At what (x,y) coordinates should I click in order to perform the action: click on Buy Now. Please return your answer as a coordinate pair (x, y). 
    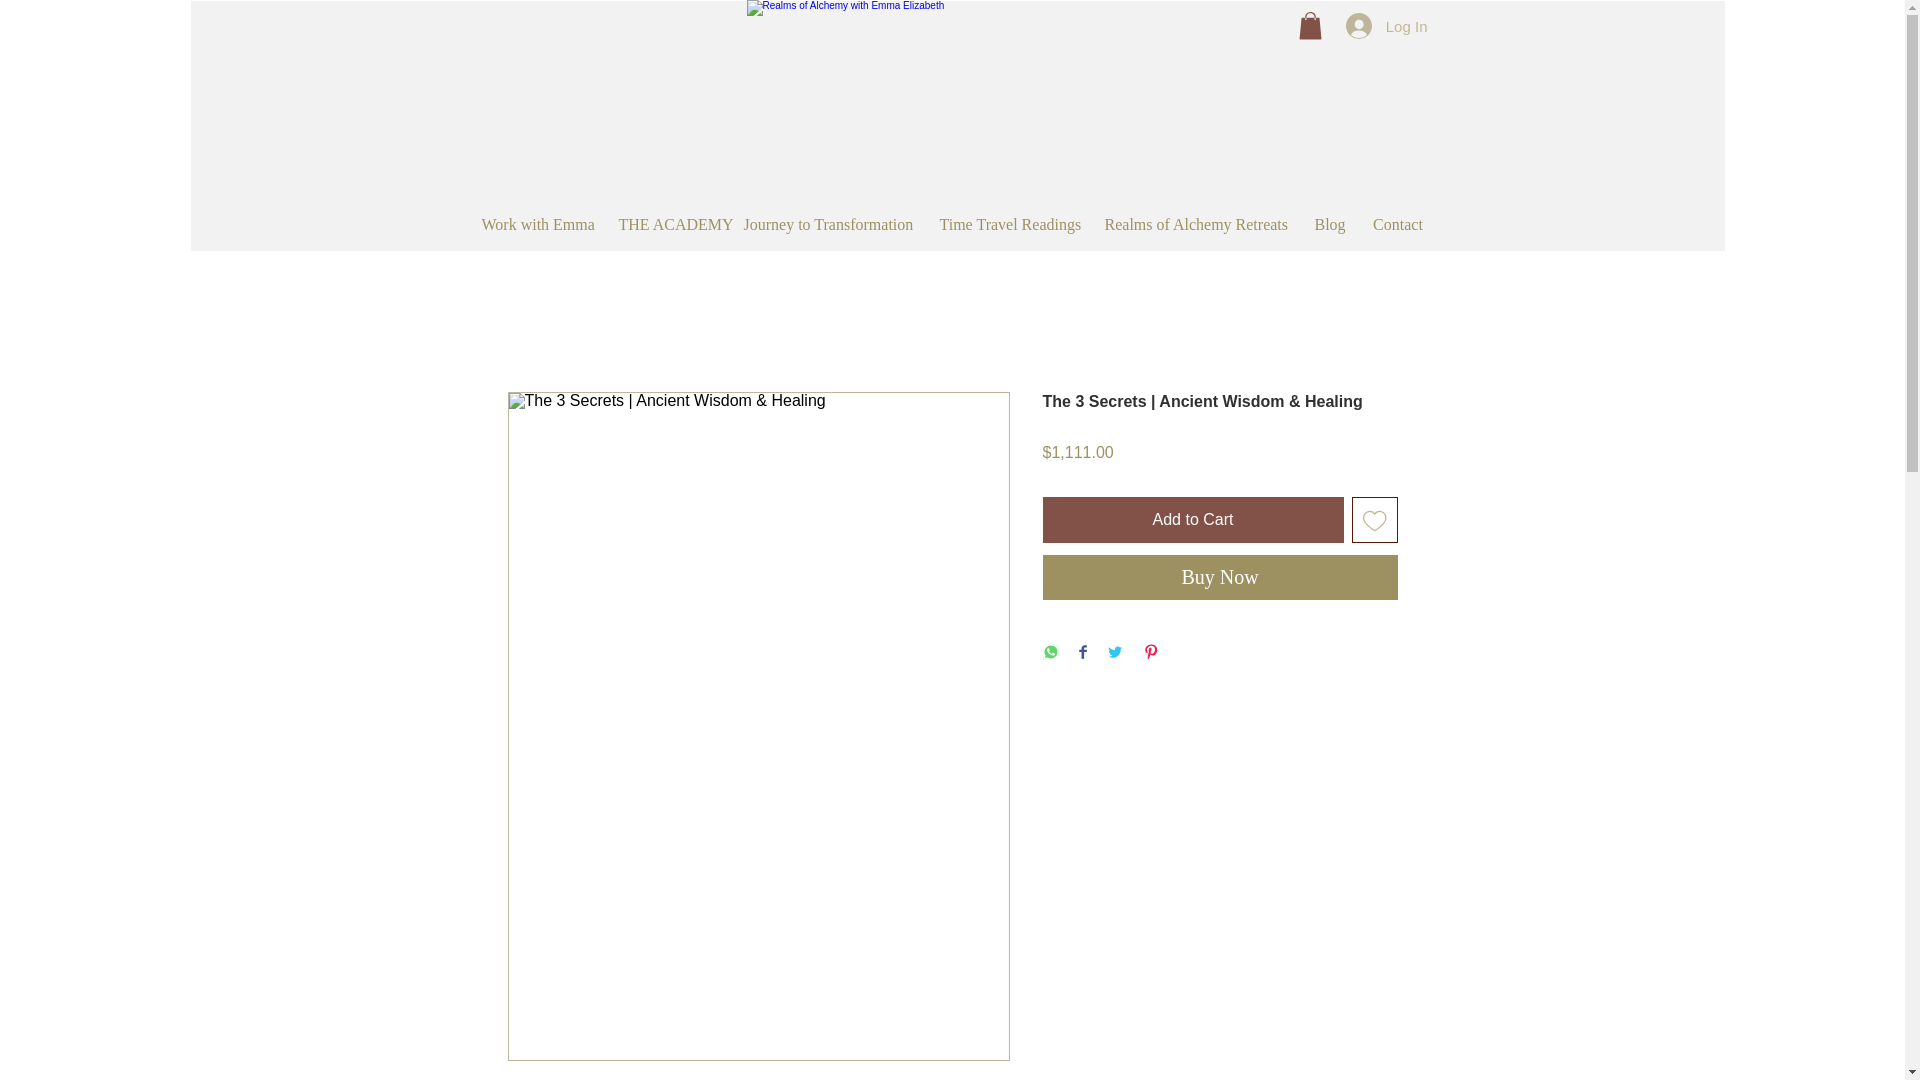
    Looking at the image, I should click on (1220, 578).